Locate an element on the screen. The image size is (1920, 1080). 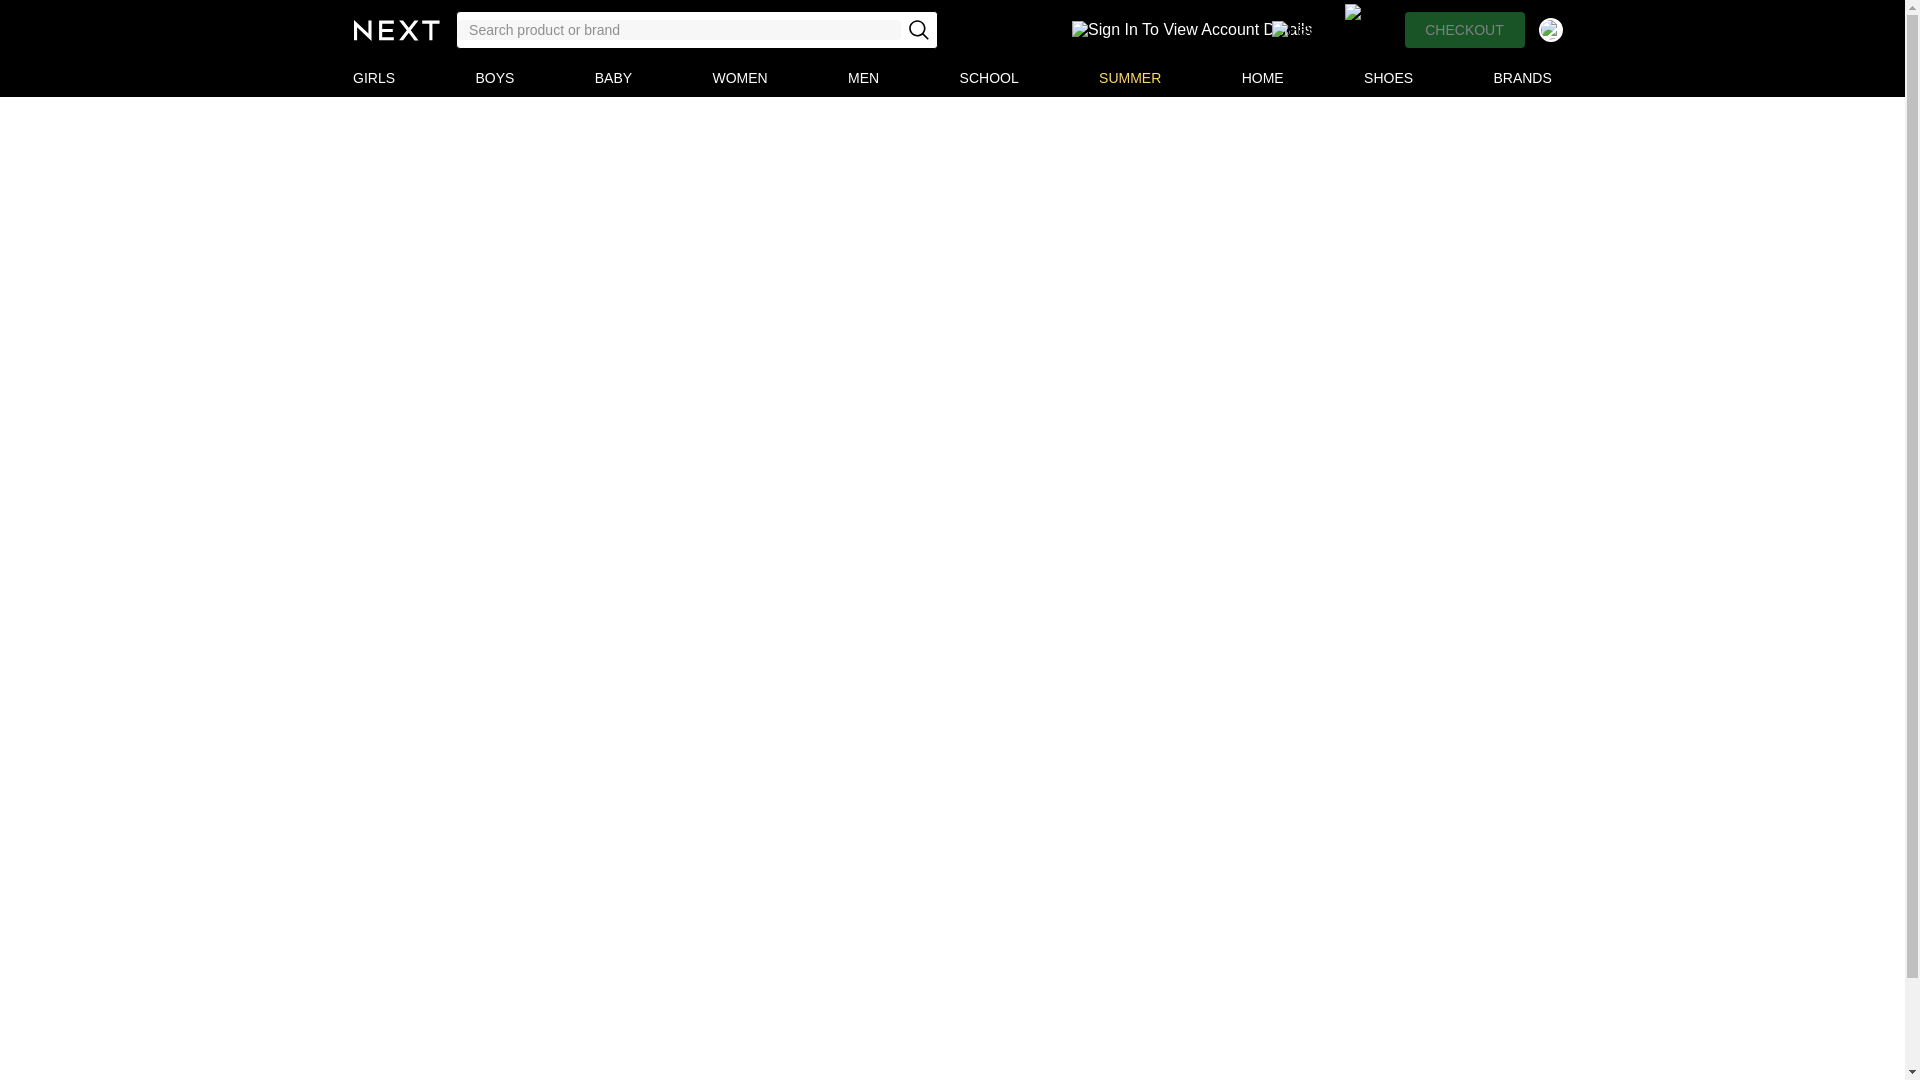
SUMMER is located at coordinates (1130, 78).